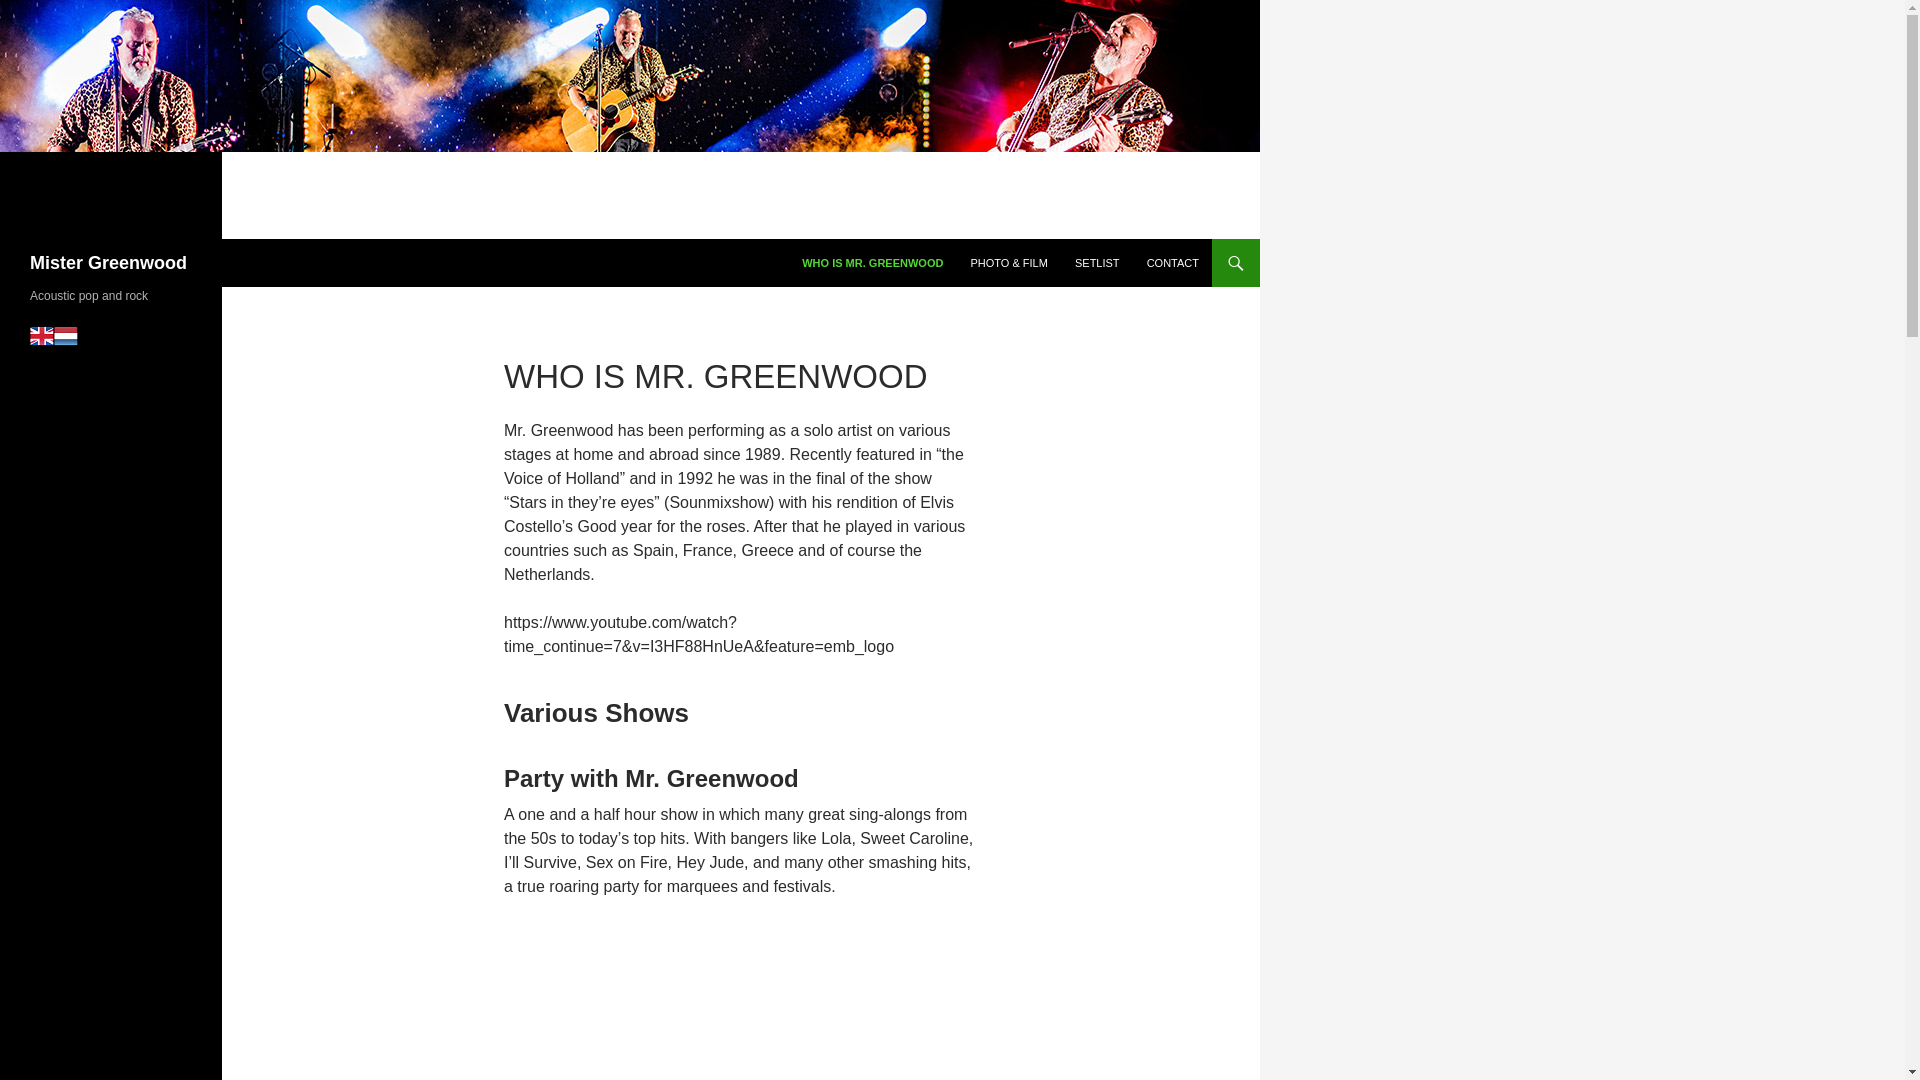  Describe the element at coordinates (42, 336) in the screenshot. I see `English ` at that location.